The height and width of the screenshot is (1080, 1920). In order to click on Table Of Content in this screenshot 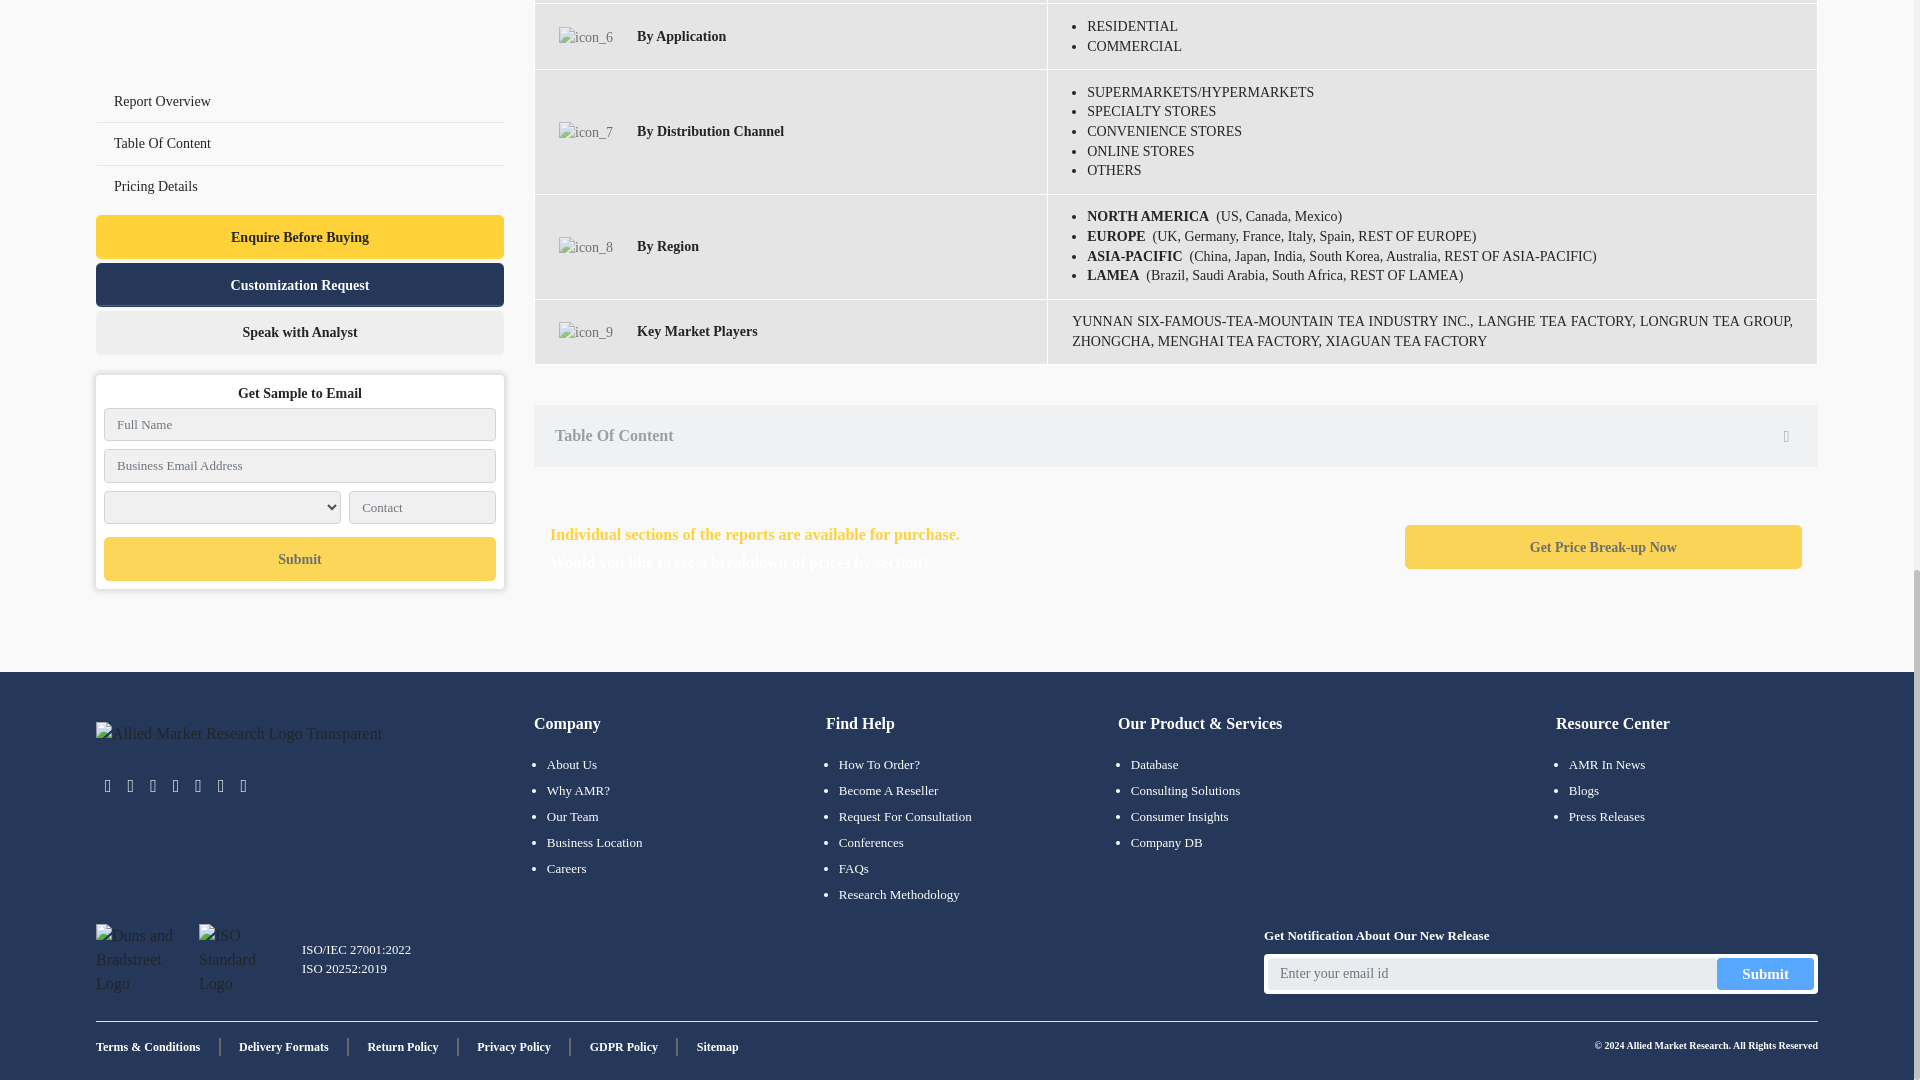, I will do `click(1176, 435)`.